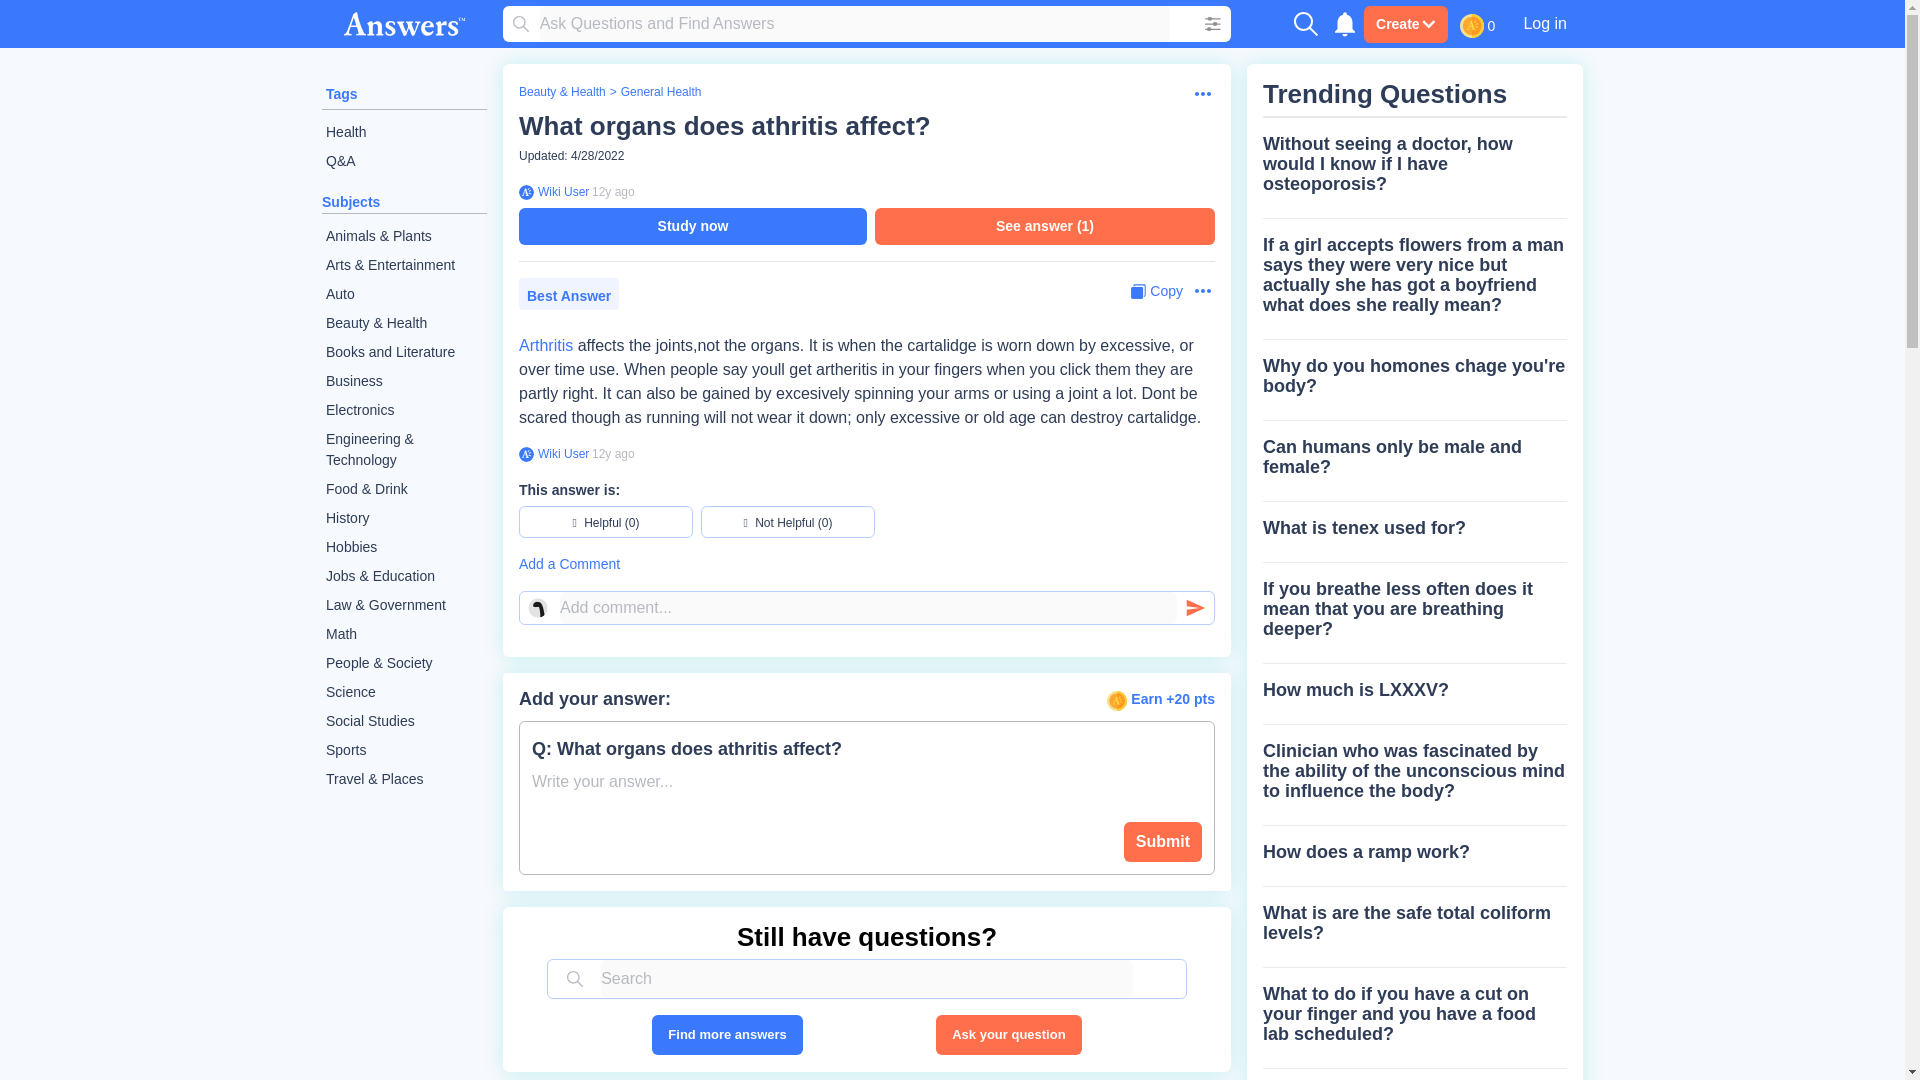 The image size is (1920, 1080). I want to click on Ask your question, so click(1008, 1035).